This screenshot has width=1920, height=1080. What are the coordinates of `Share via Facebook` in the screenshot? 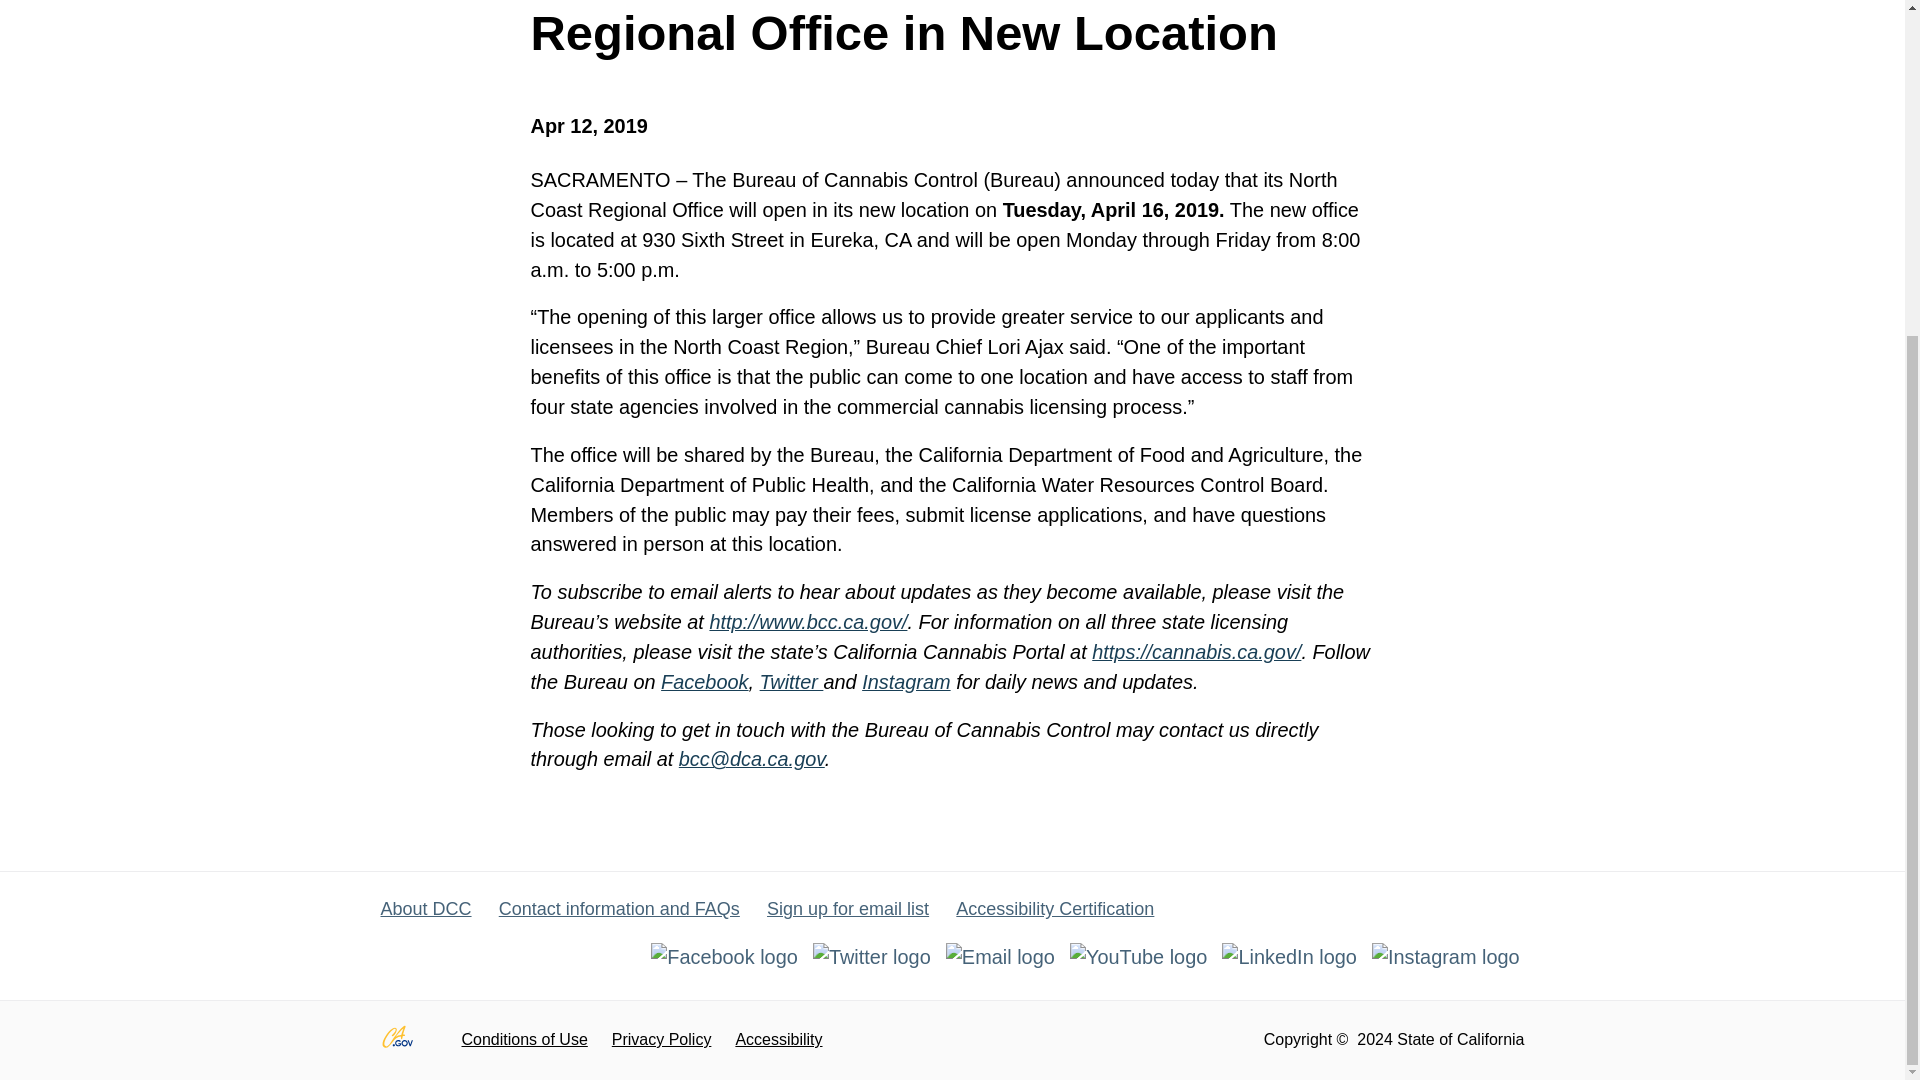 It's located at (726, 956).